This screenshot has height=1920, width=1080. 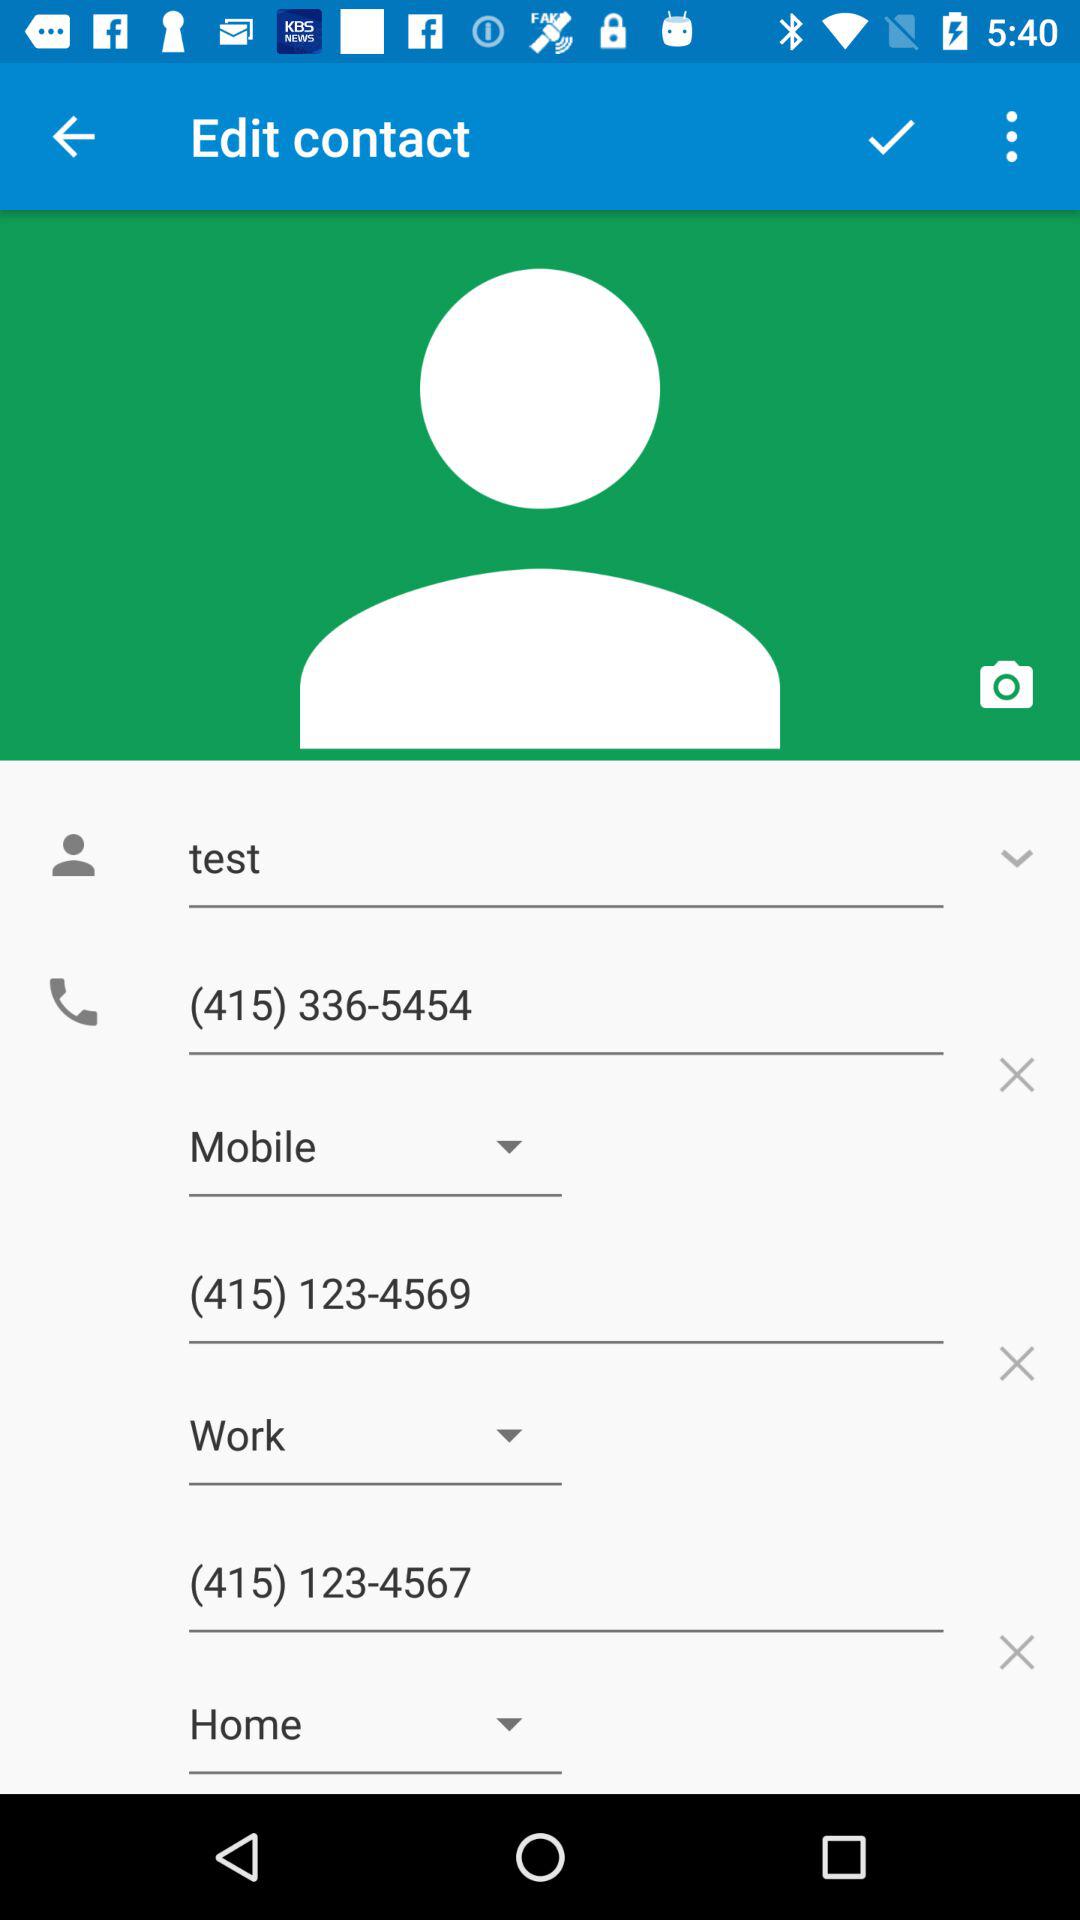 What do you see at coordinates (1016, 136) in the screenshot?
I see `menu button at top right` at bounding box center [1016, 136].